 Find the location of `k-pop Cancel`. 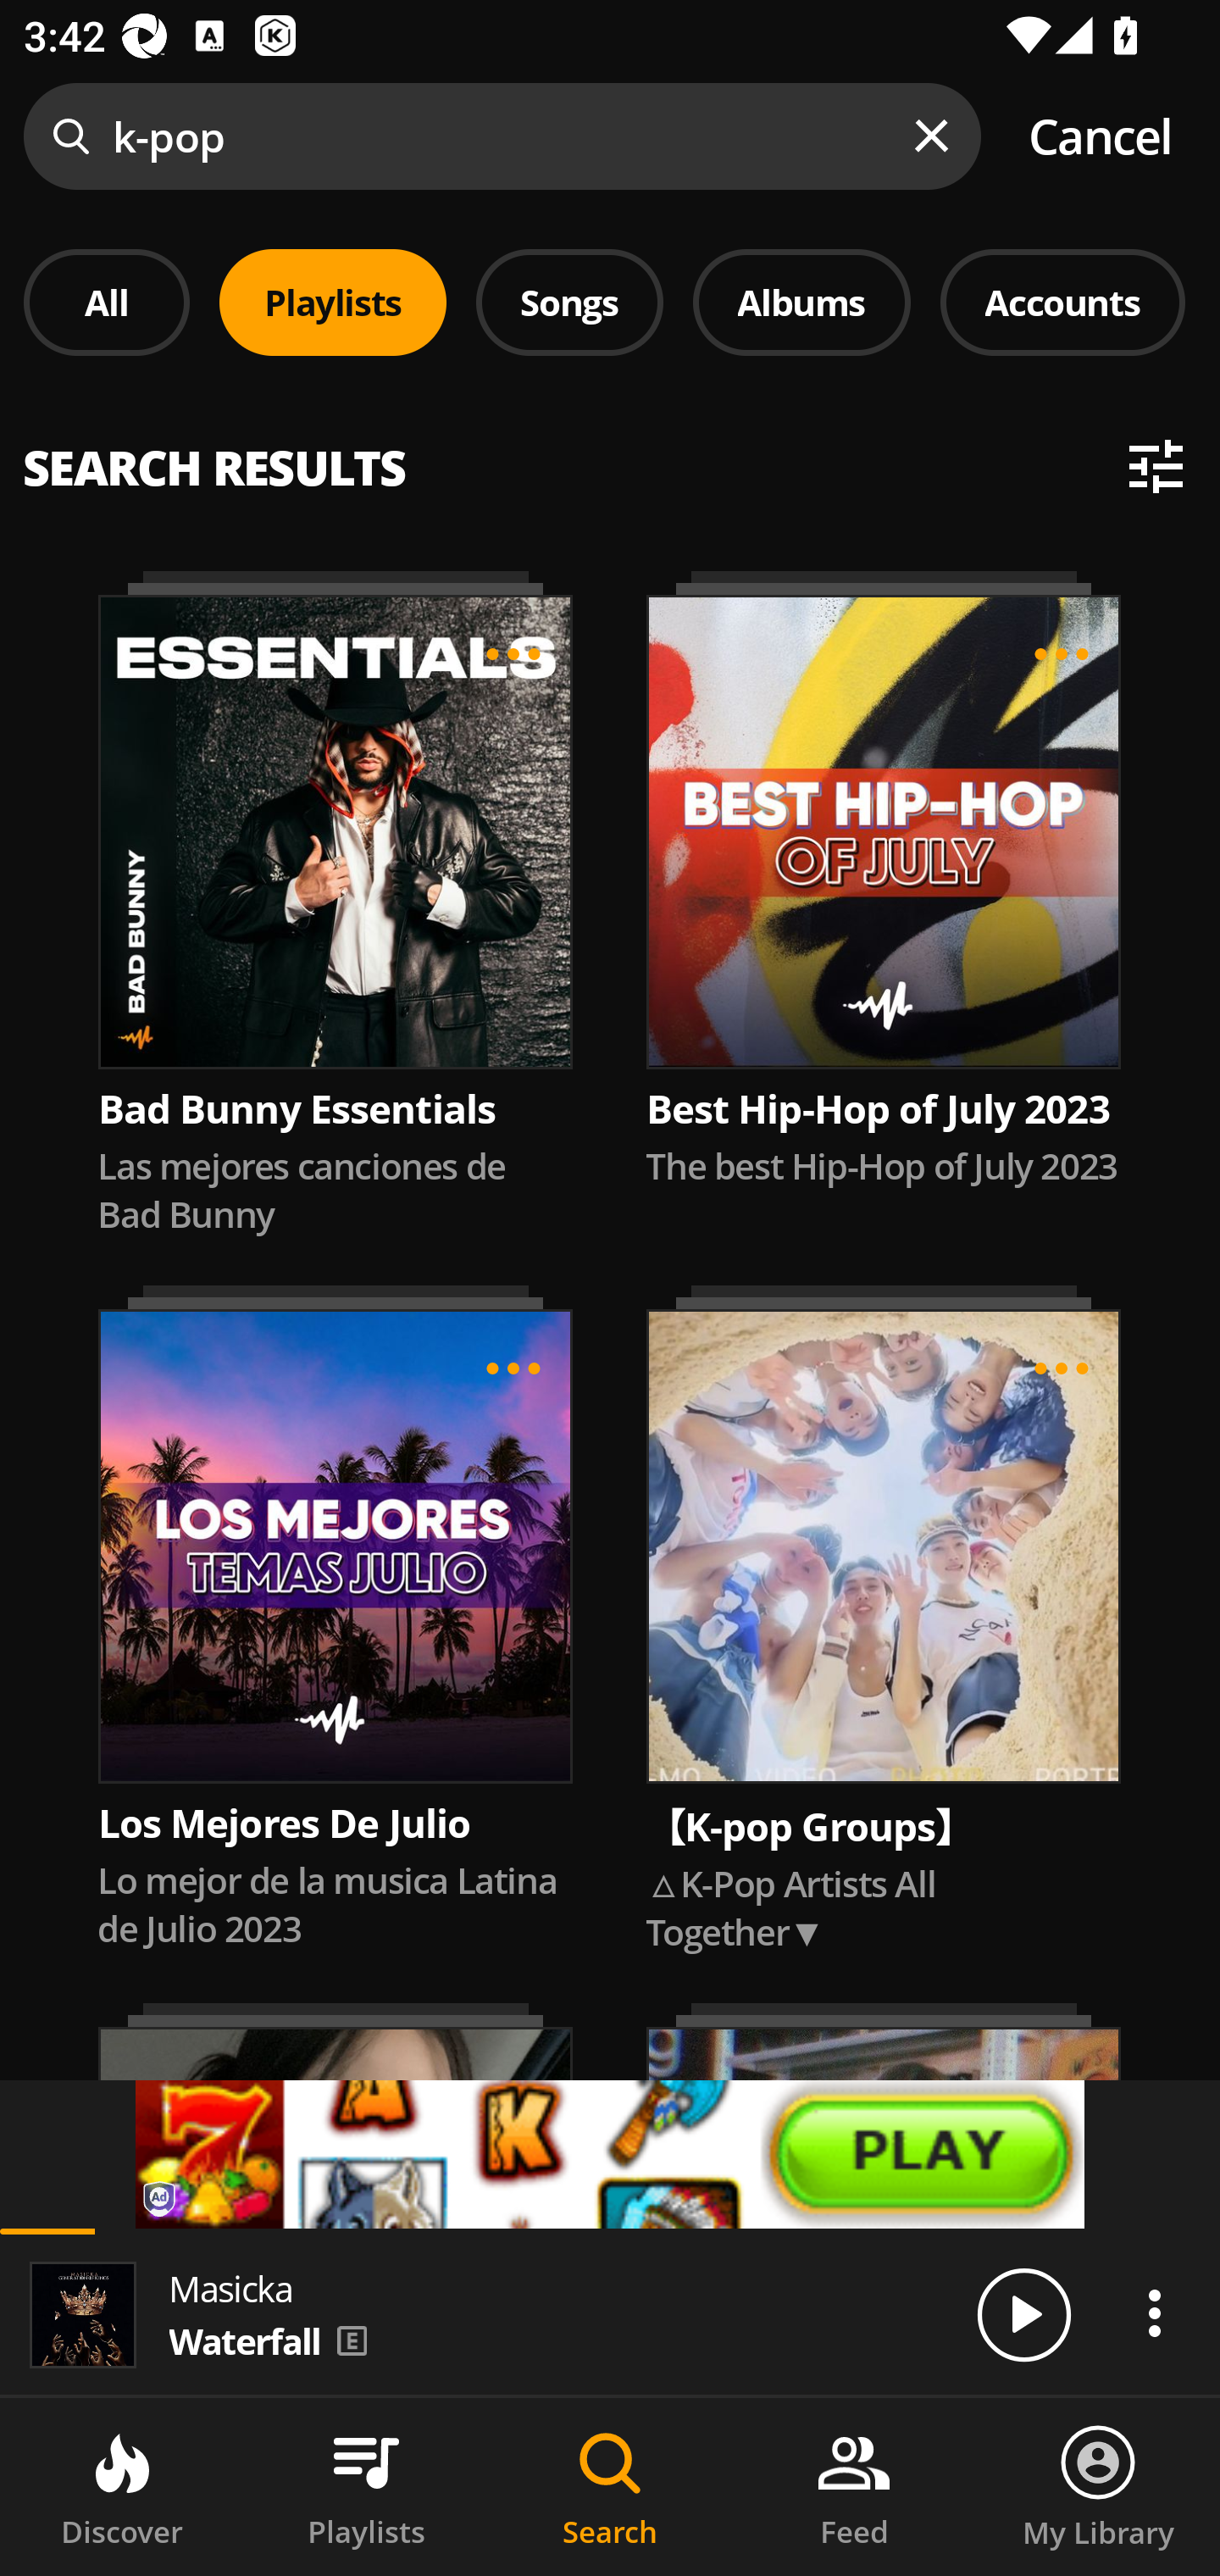

k-pop Cancel is located at coordinates (610, 136).